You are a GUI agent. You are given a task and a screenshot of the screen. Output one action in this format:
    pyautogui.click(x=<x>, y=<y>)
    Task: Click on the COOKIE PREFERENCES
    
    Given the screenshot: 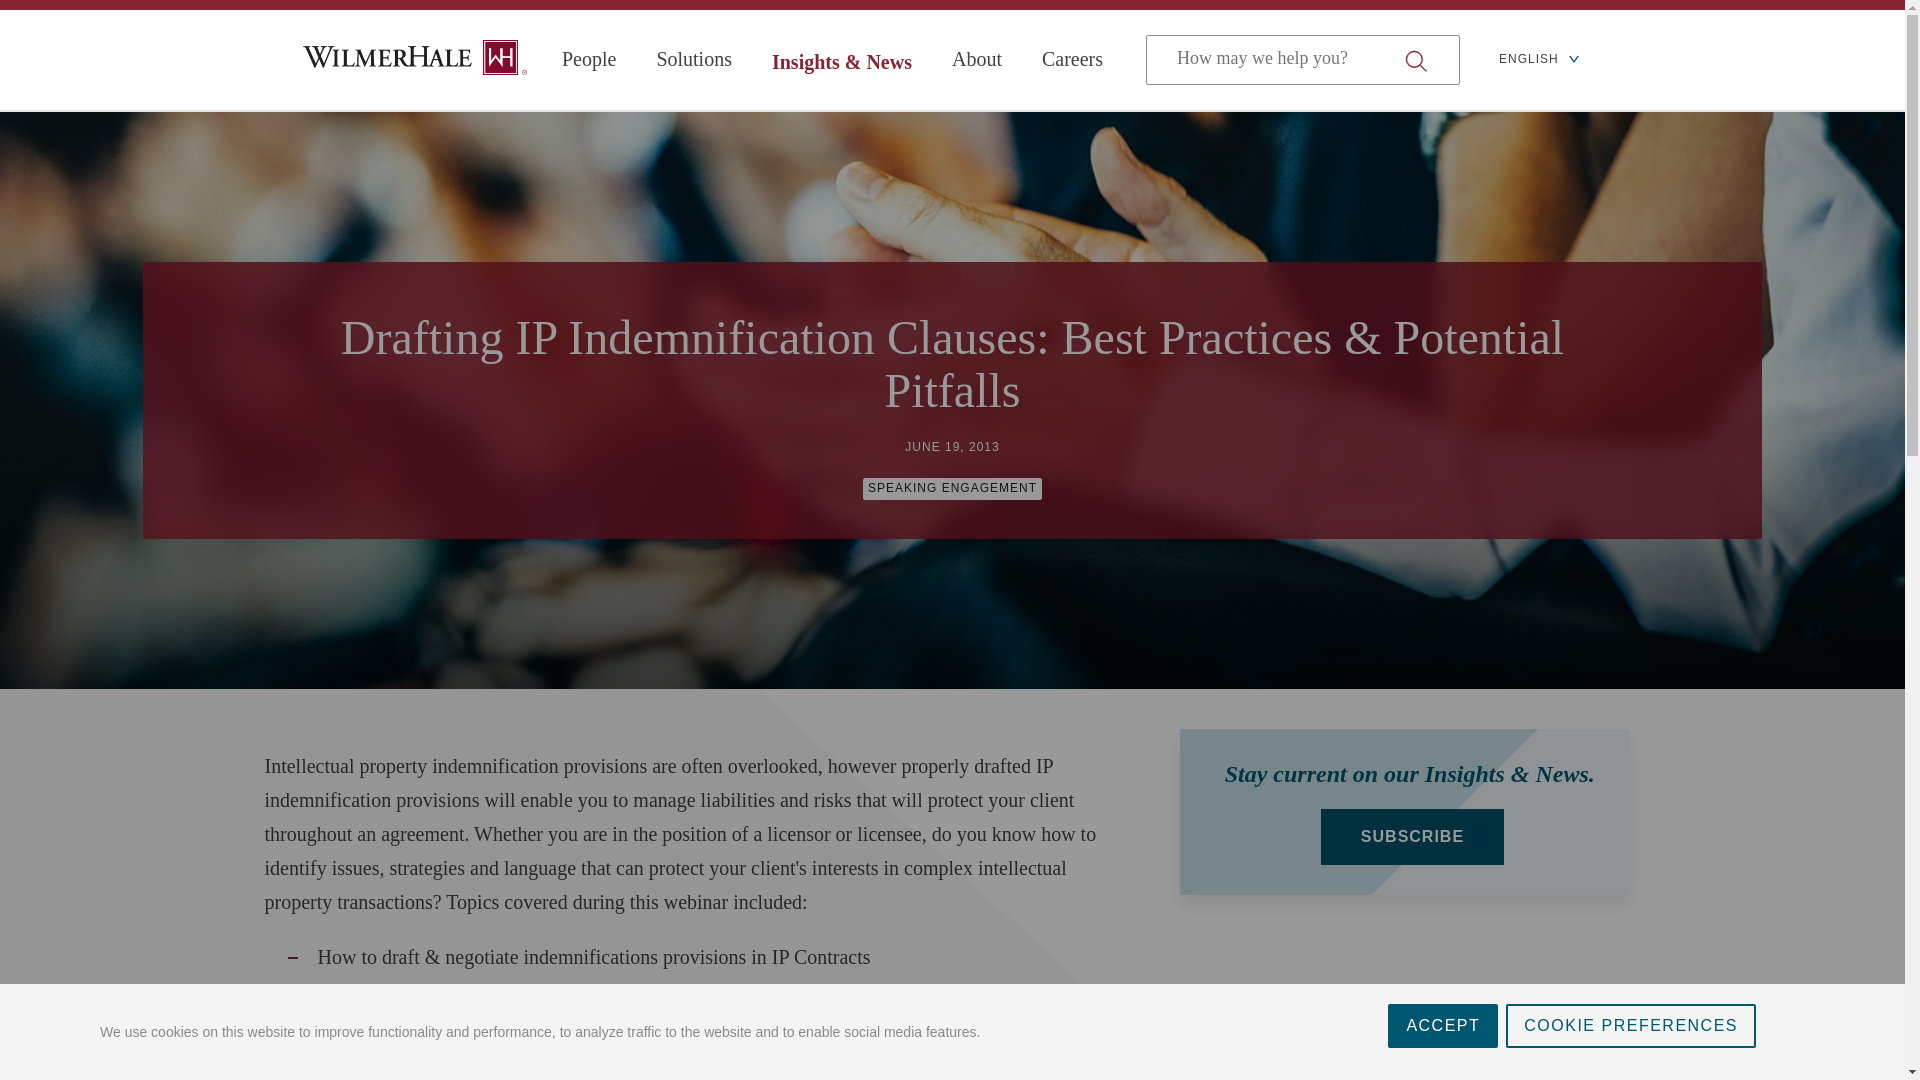 What is the action you would take?
    pyautogui.click(x=1630, y=1070)
    